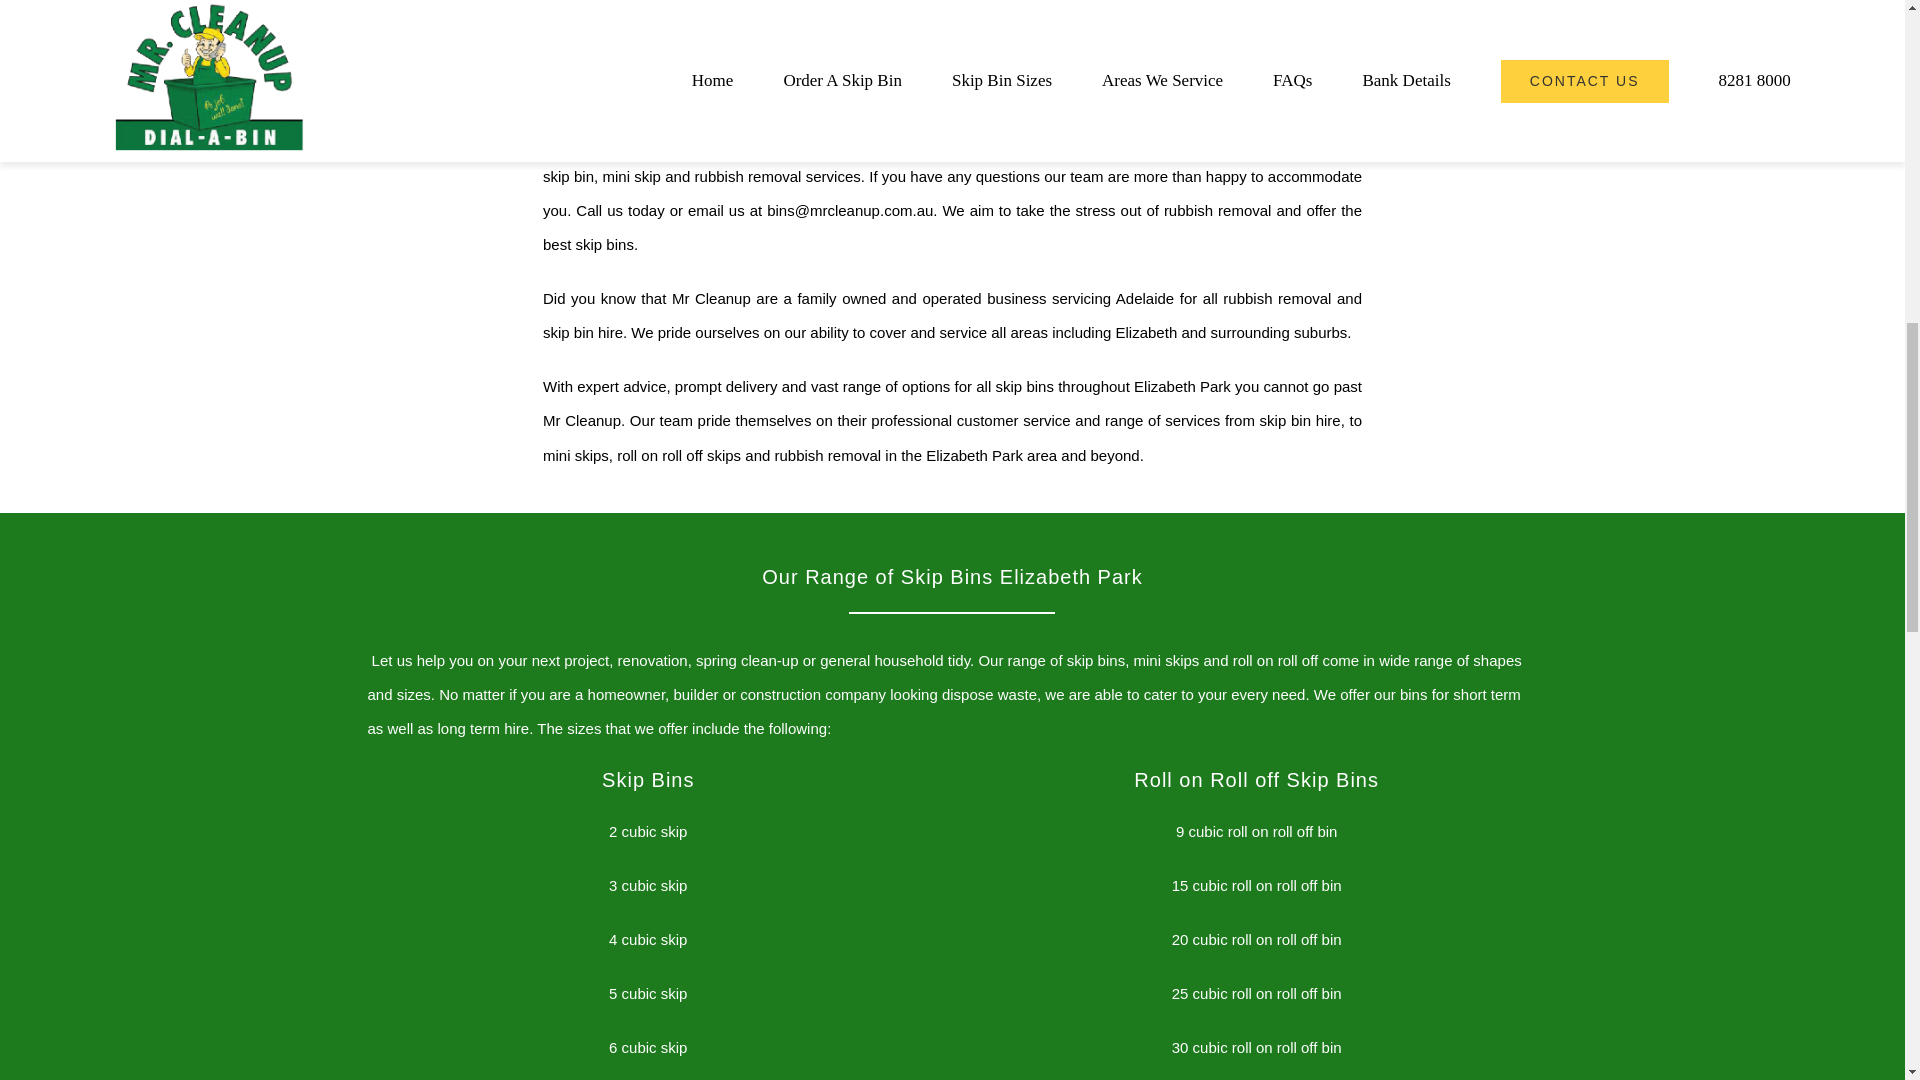  What do you see at coordinates (886, 142) in the screenshot?
I see `Mr Cleanup` at bounding box center [886, 142].